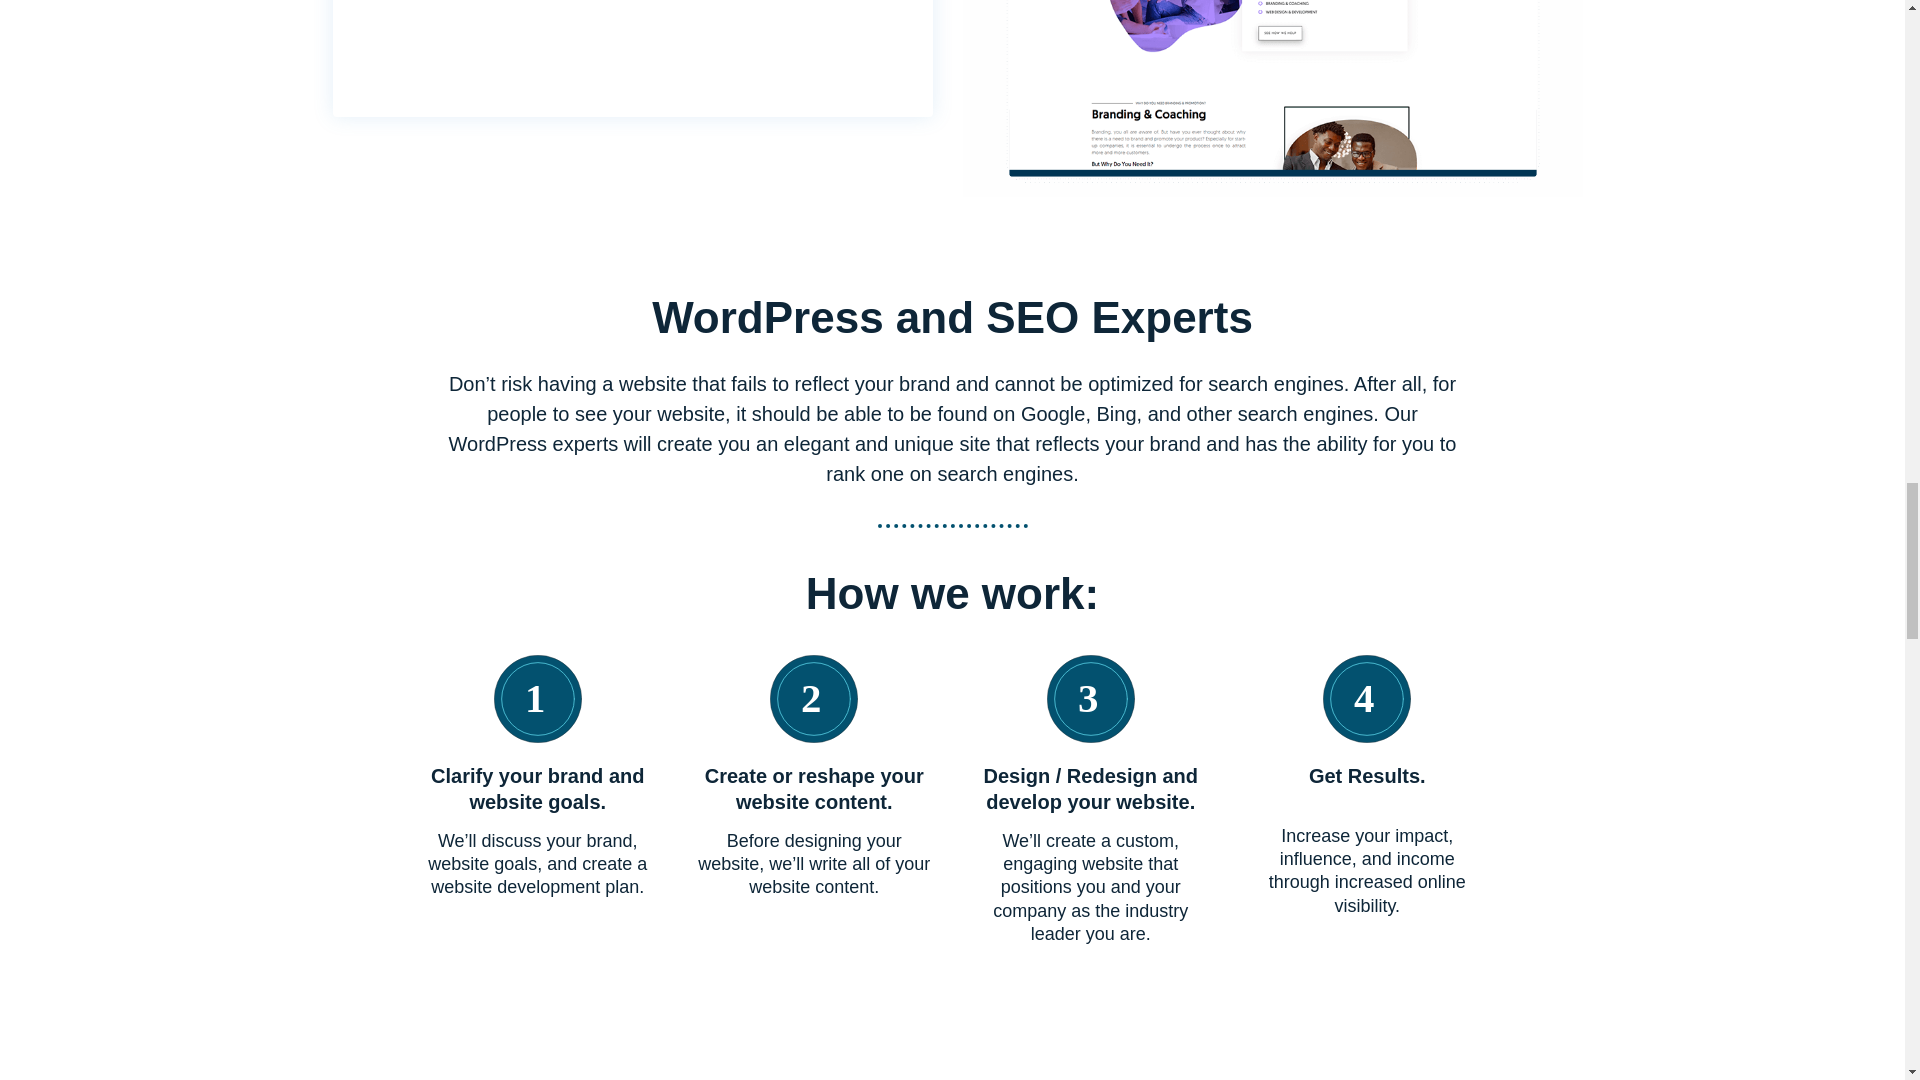 This screenshot has width=1920, height=1080. I want to click on Website Building 9, so click(1366, 698).